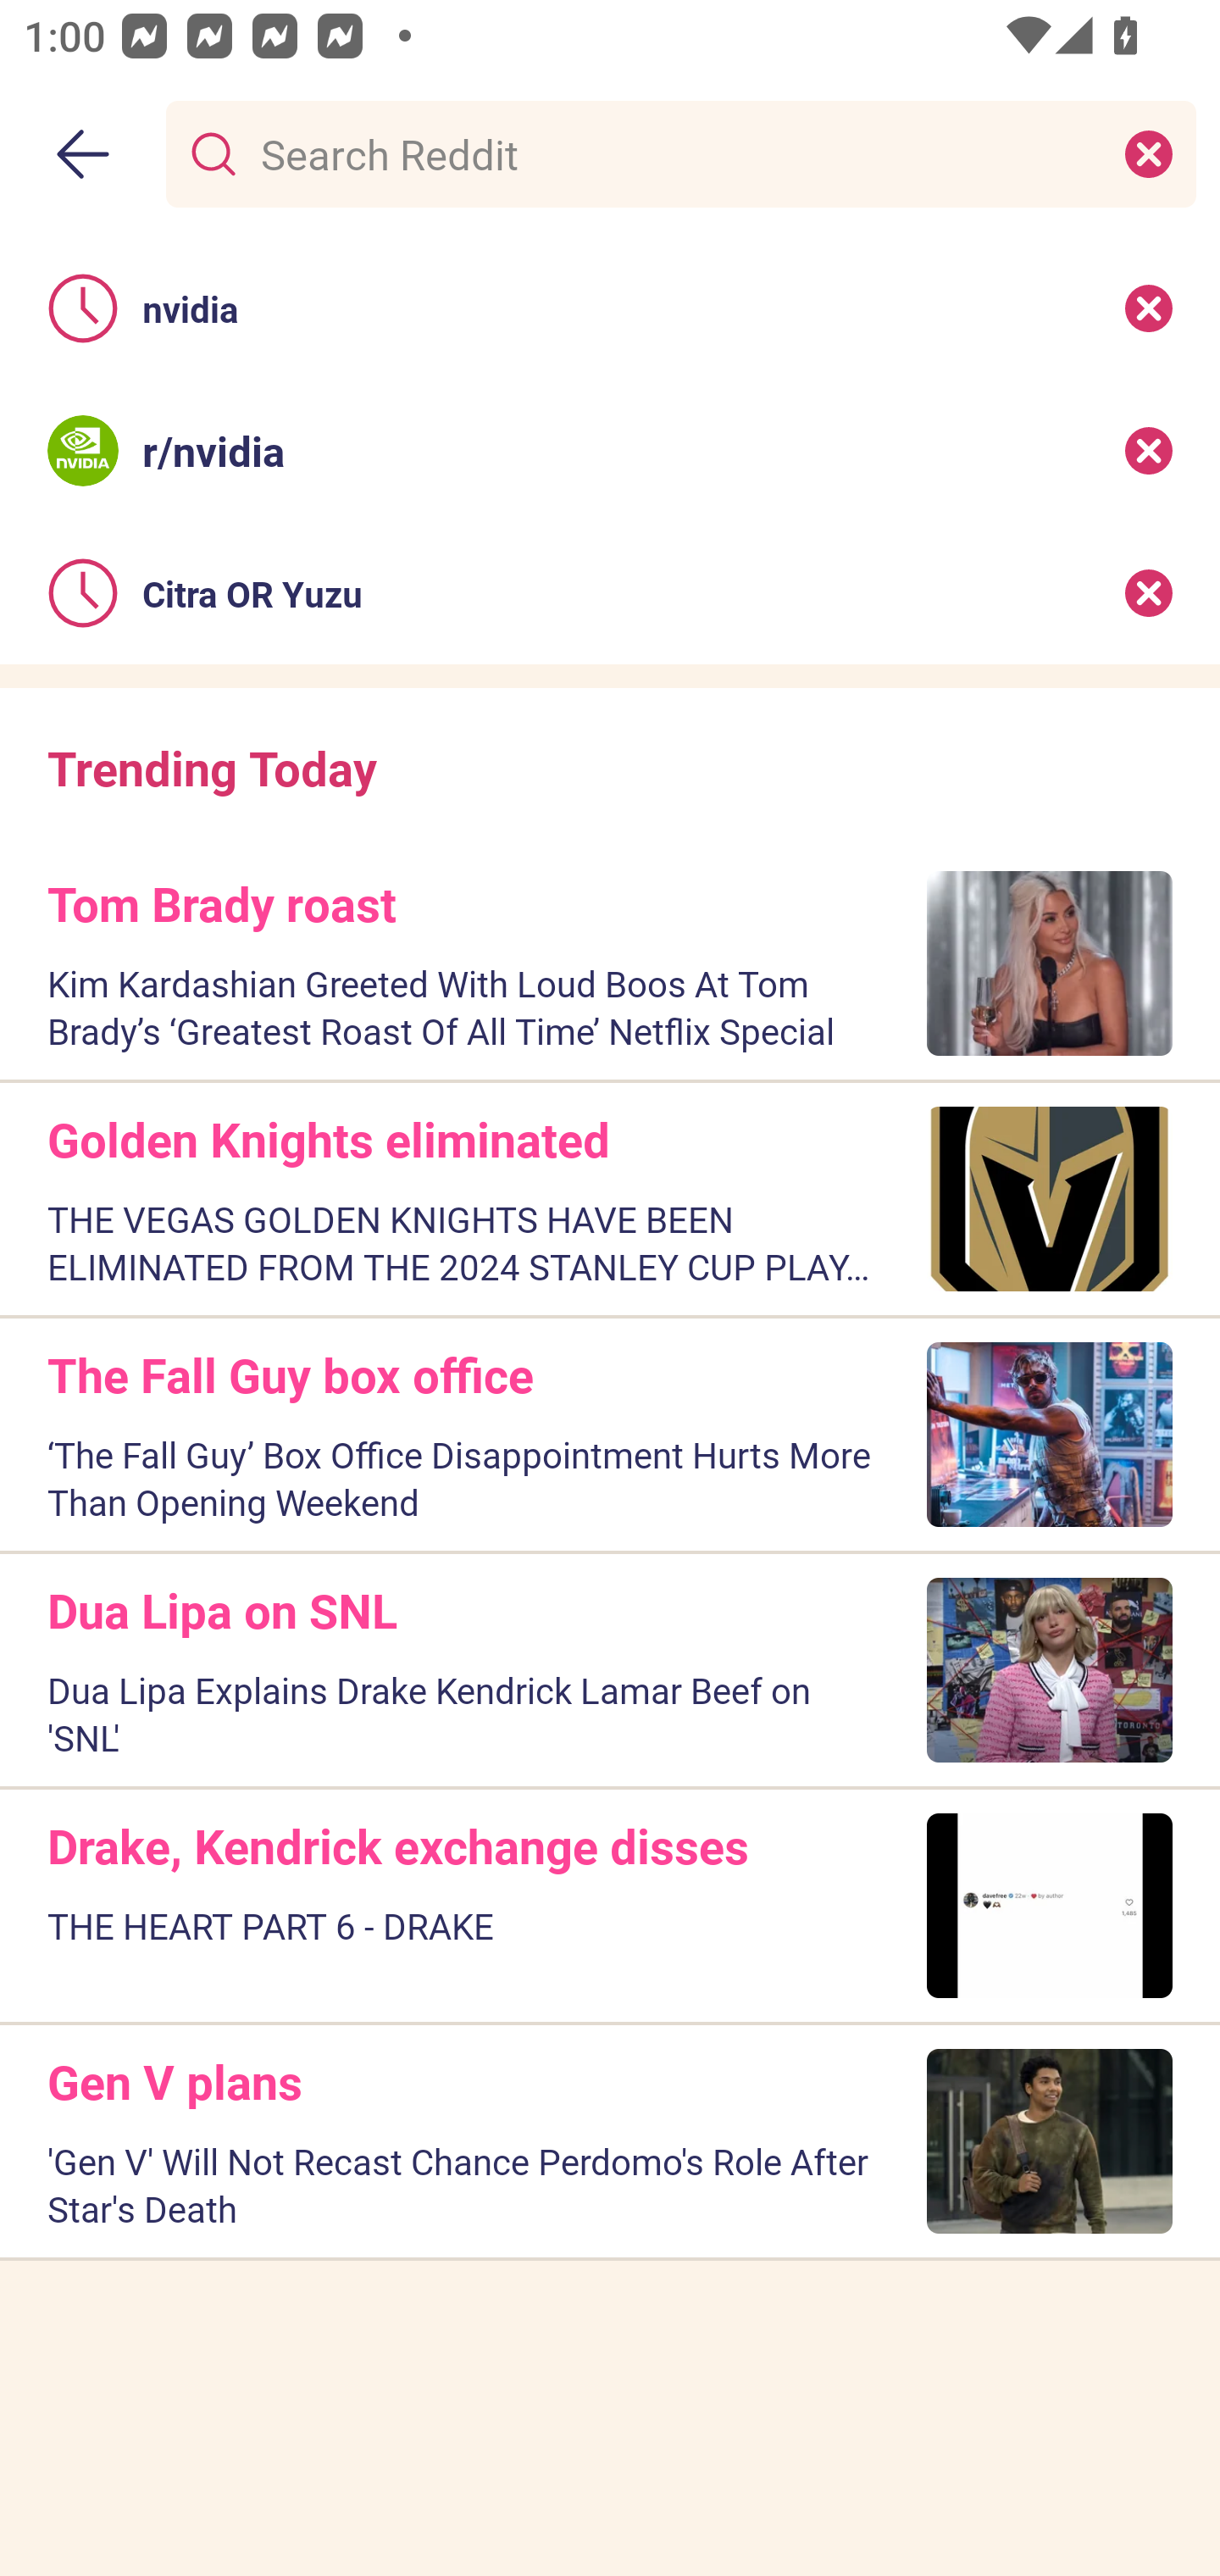 The height and width of the screenshot is (2576, 1220). I want to click on Citra OR Yuzu Recent search: Citra OR Yuzu Remove, so click(610, 593).